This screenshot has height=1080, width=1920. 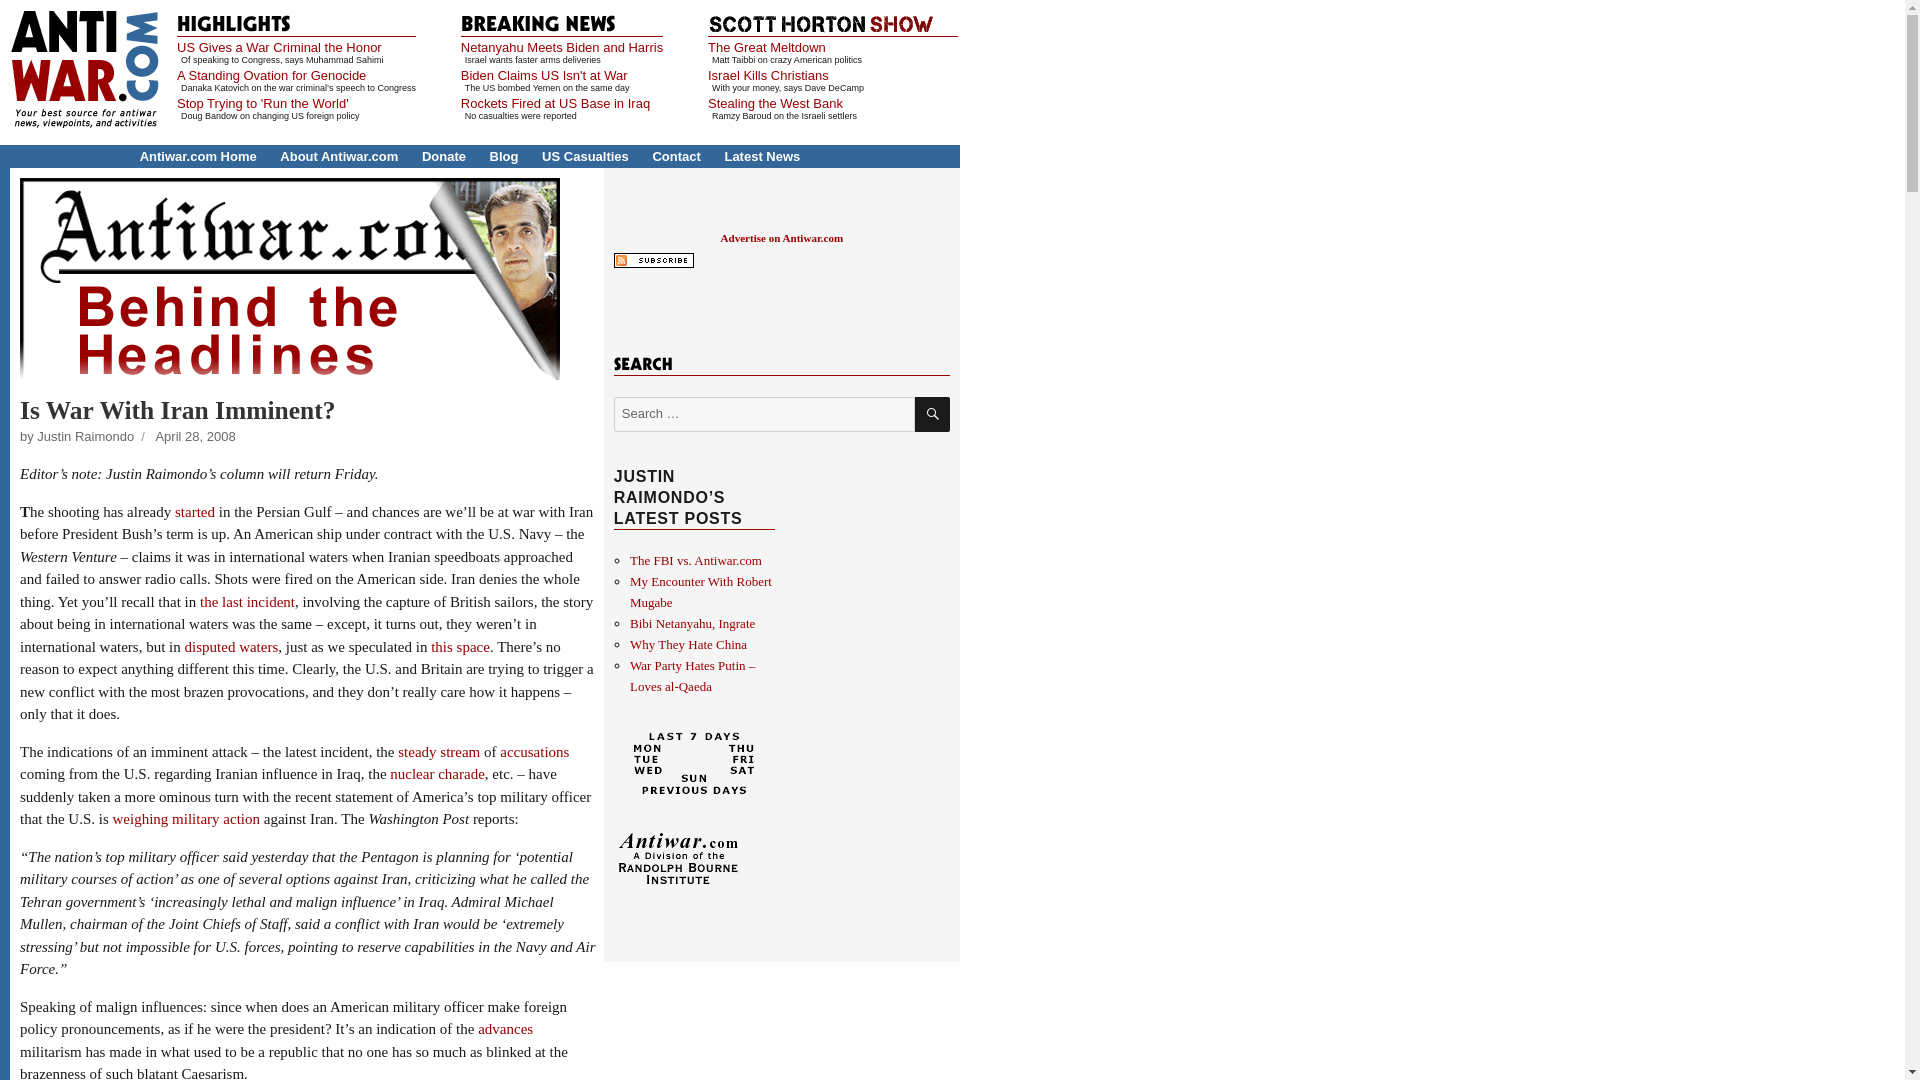 I want to click on US Casualties, so click(x=585, y=156).